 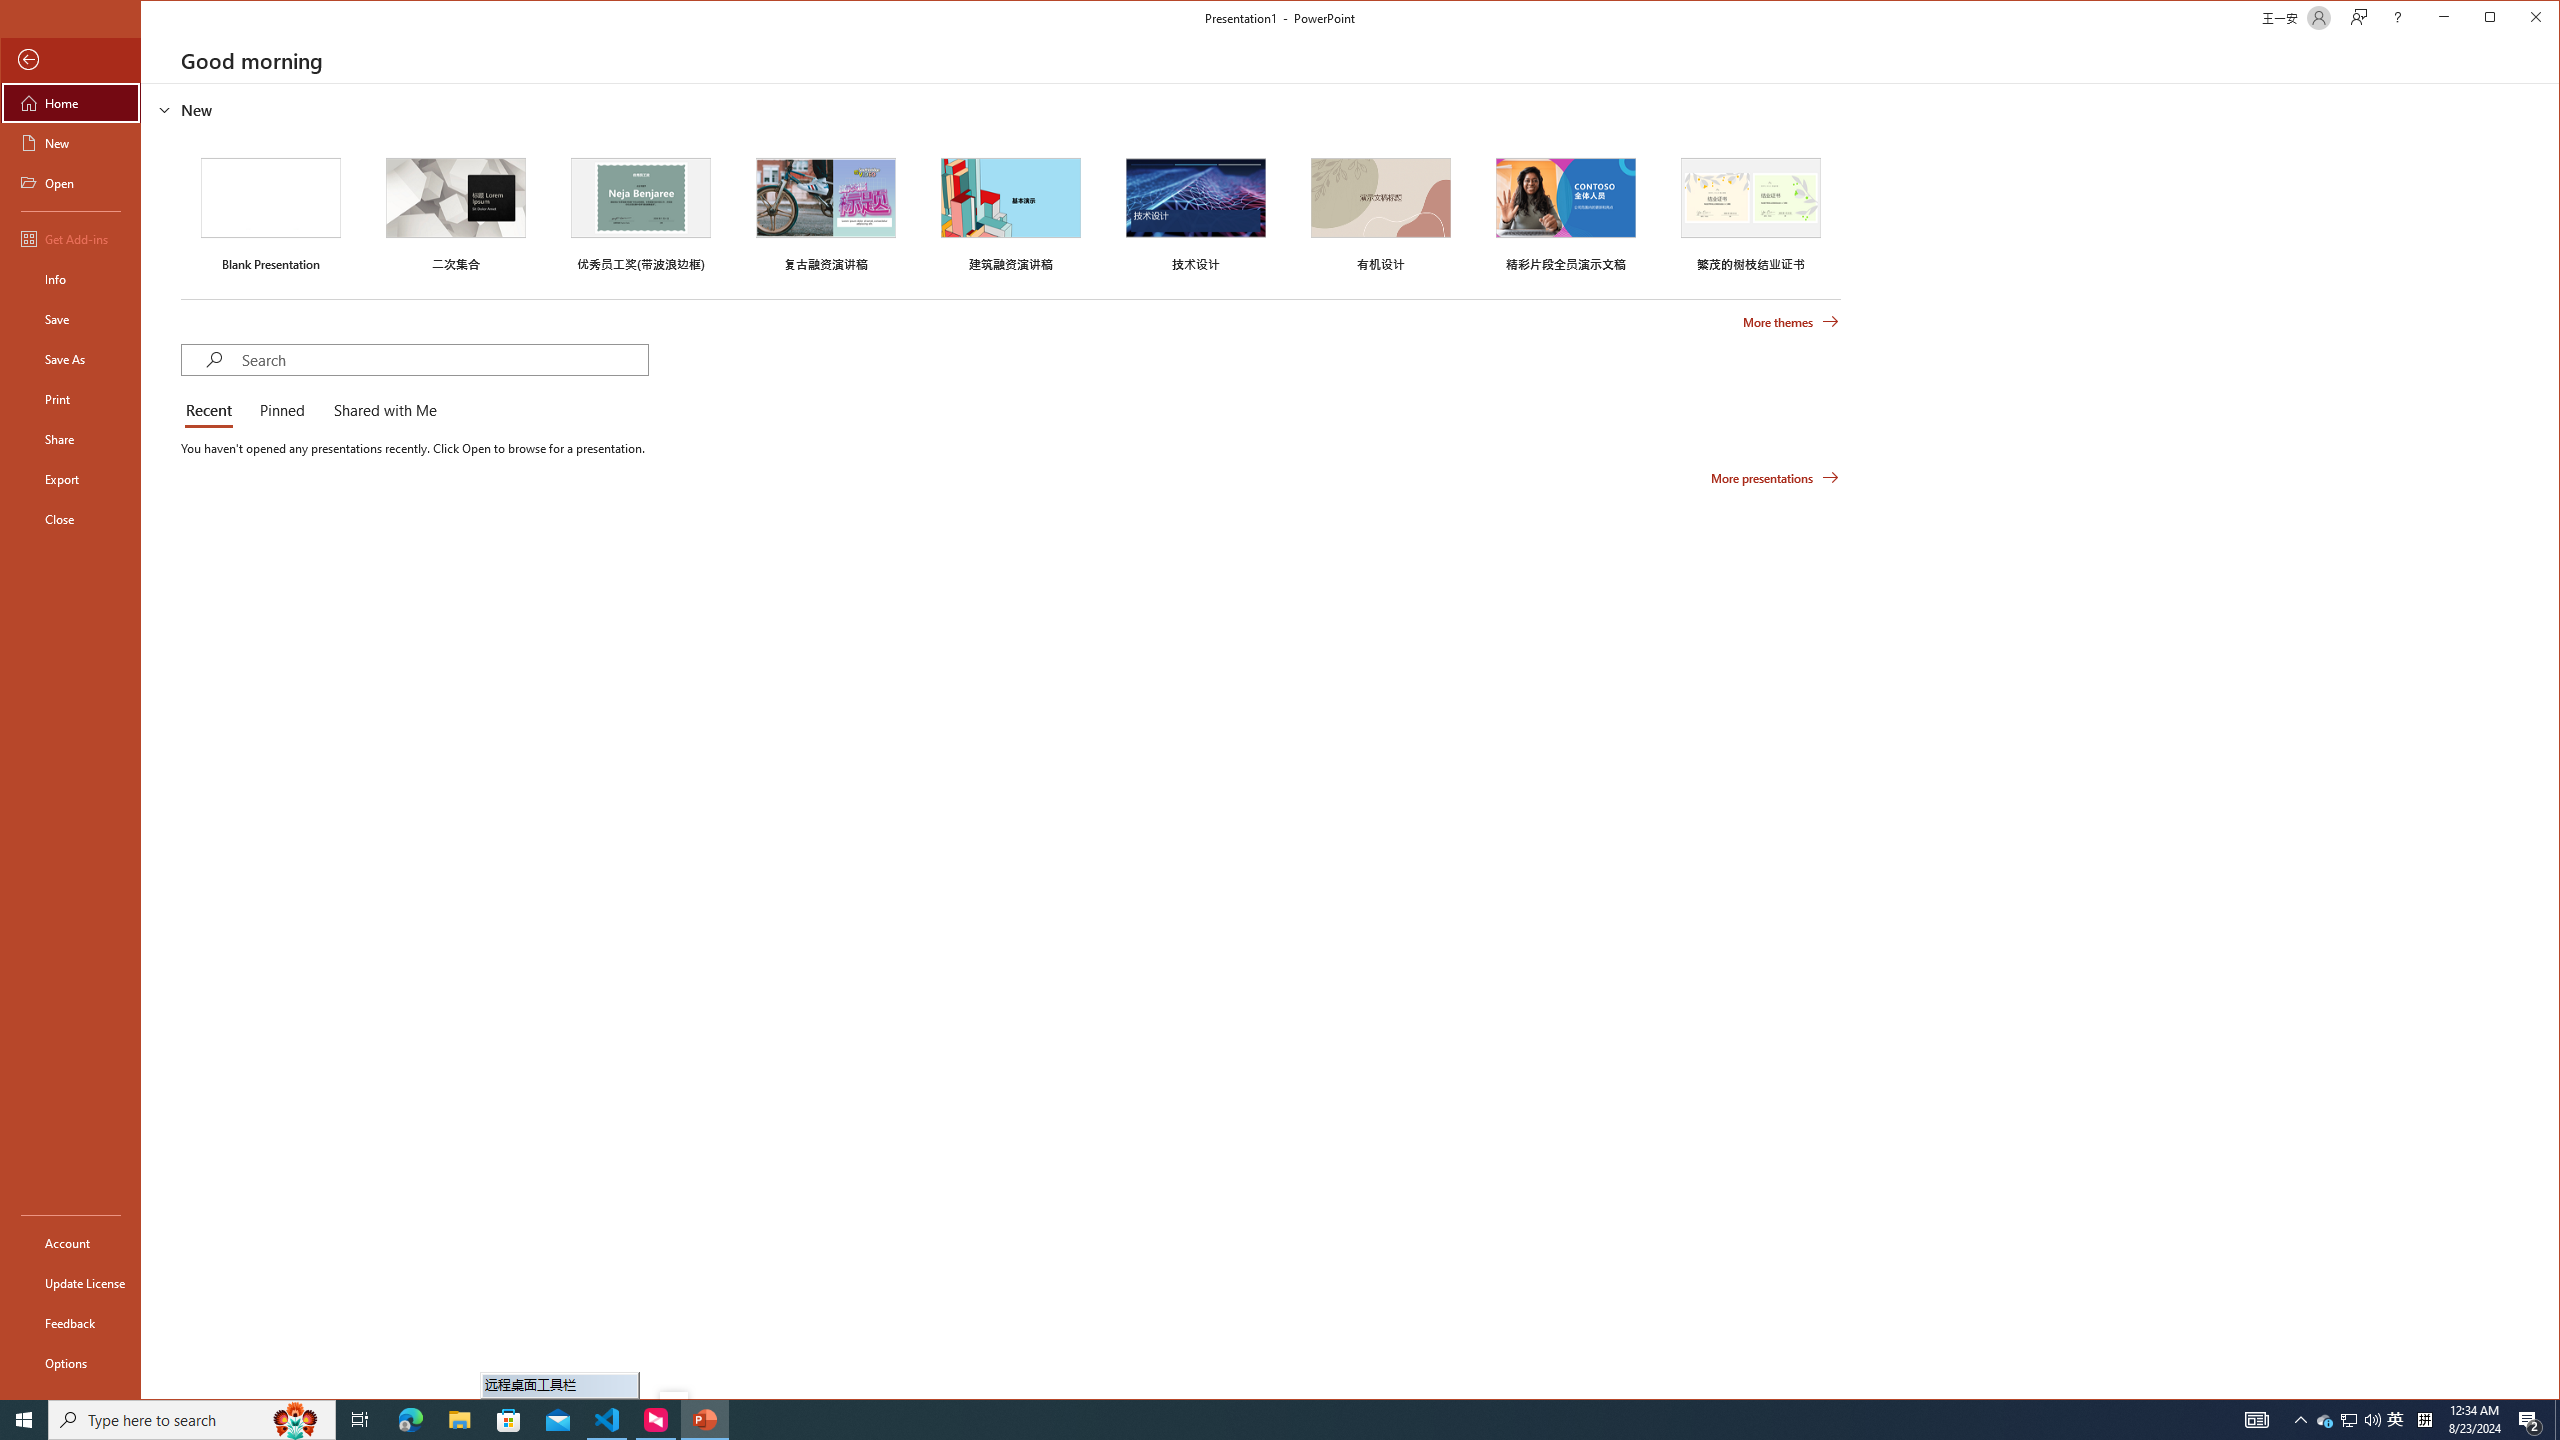 What do you see at coordinates (70, 479) in the screenshot?
I see `Export` at bounding box center [70, 479].